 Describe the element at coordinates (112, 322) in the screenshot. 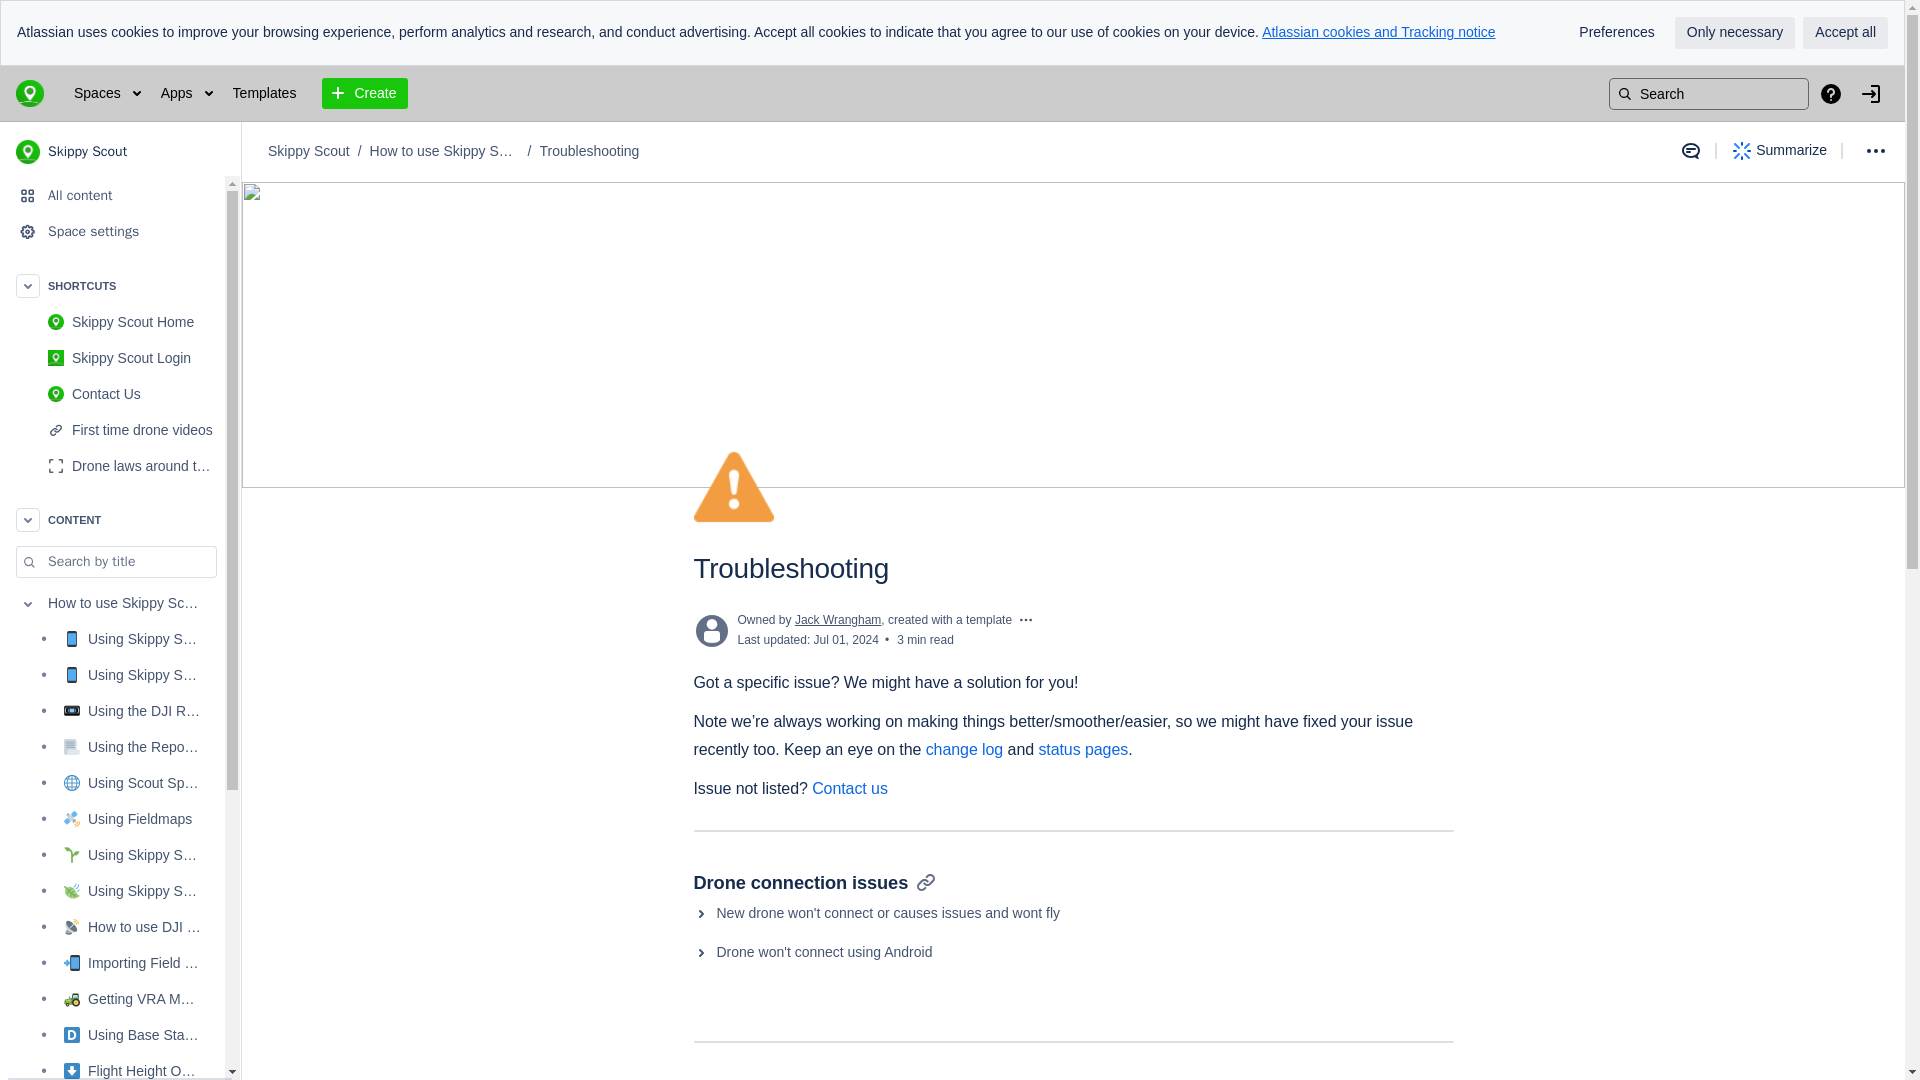

I see `Skippy Scout Home` at that location.